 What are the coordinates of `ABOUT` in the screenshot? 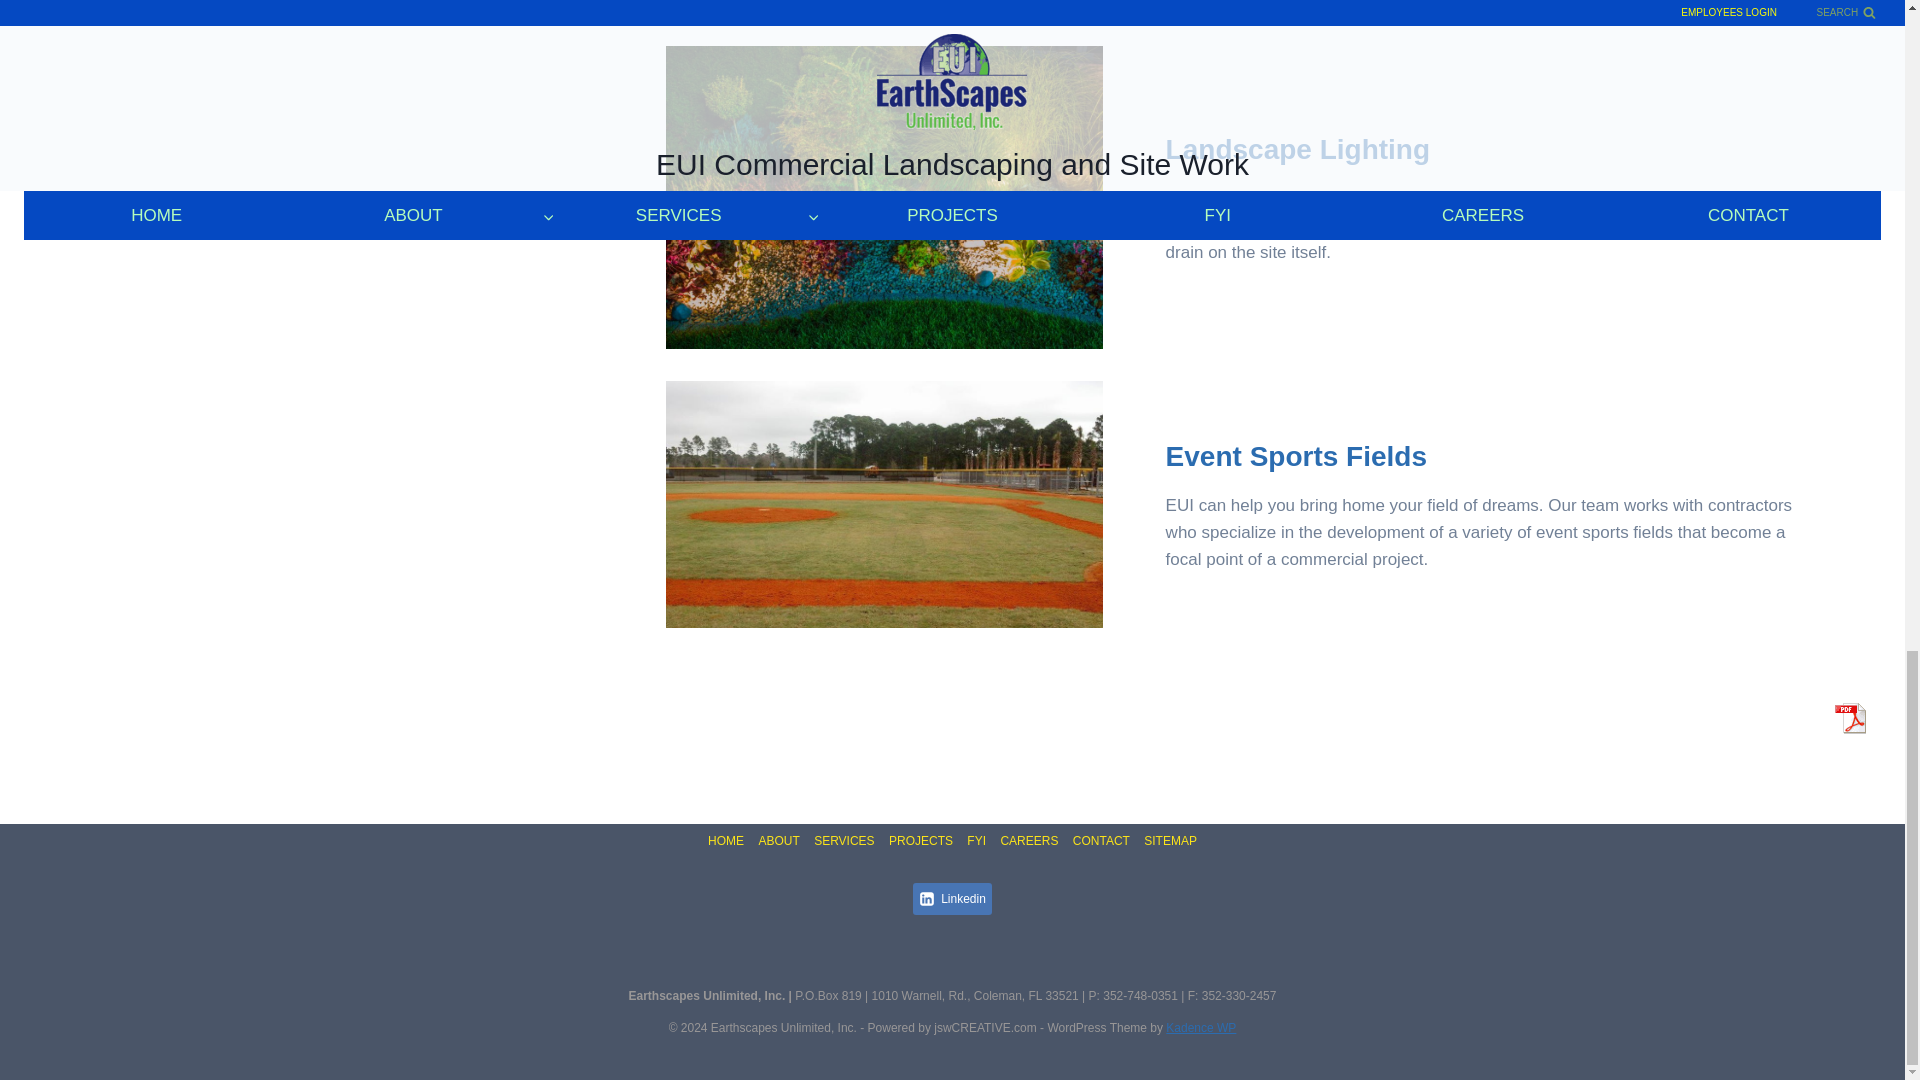 It's located at (778, 842).